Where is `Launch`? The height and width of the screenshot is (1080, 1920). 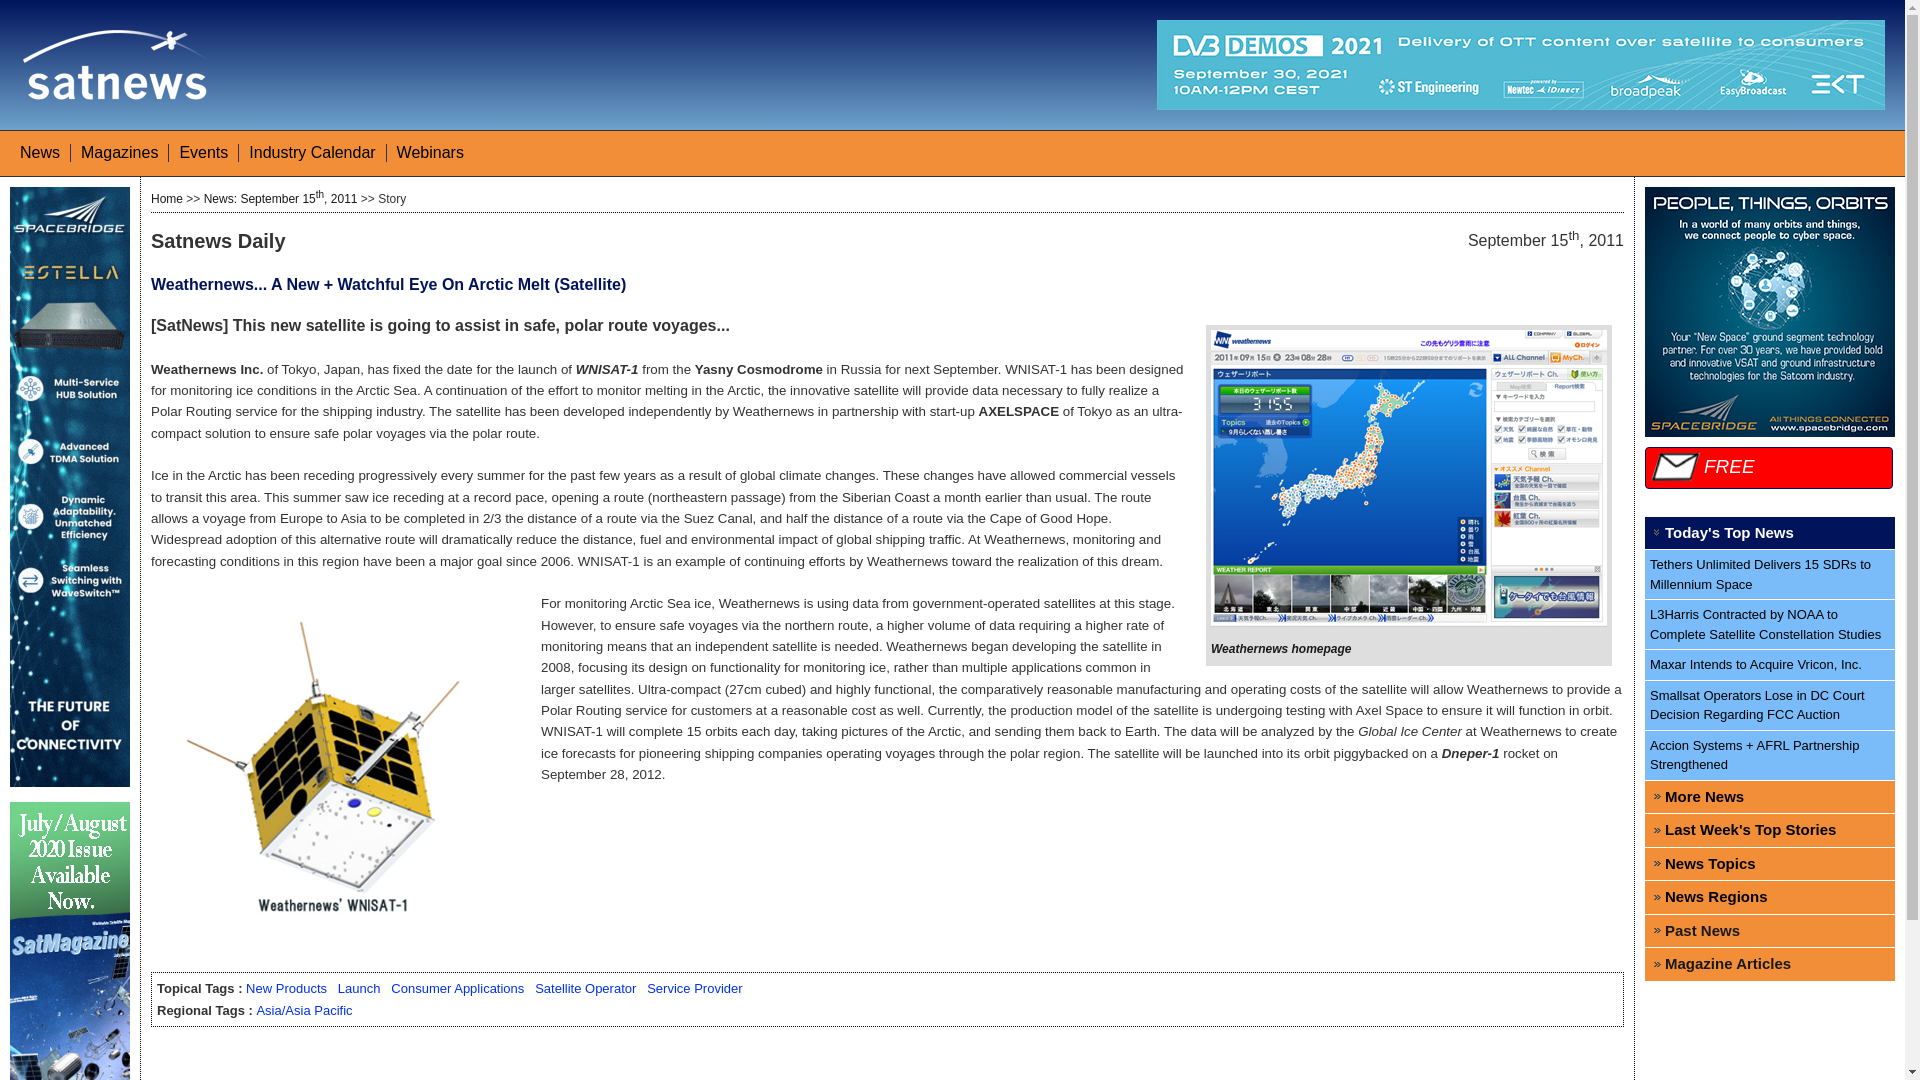
Launch is located at coordinates (358, 988).